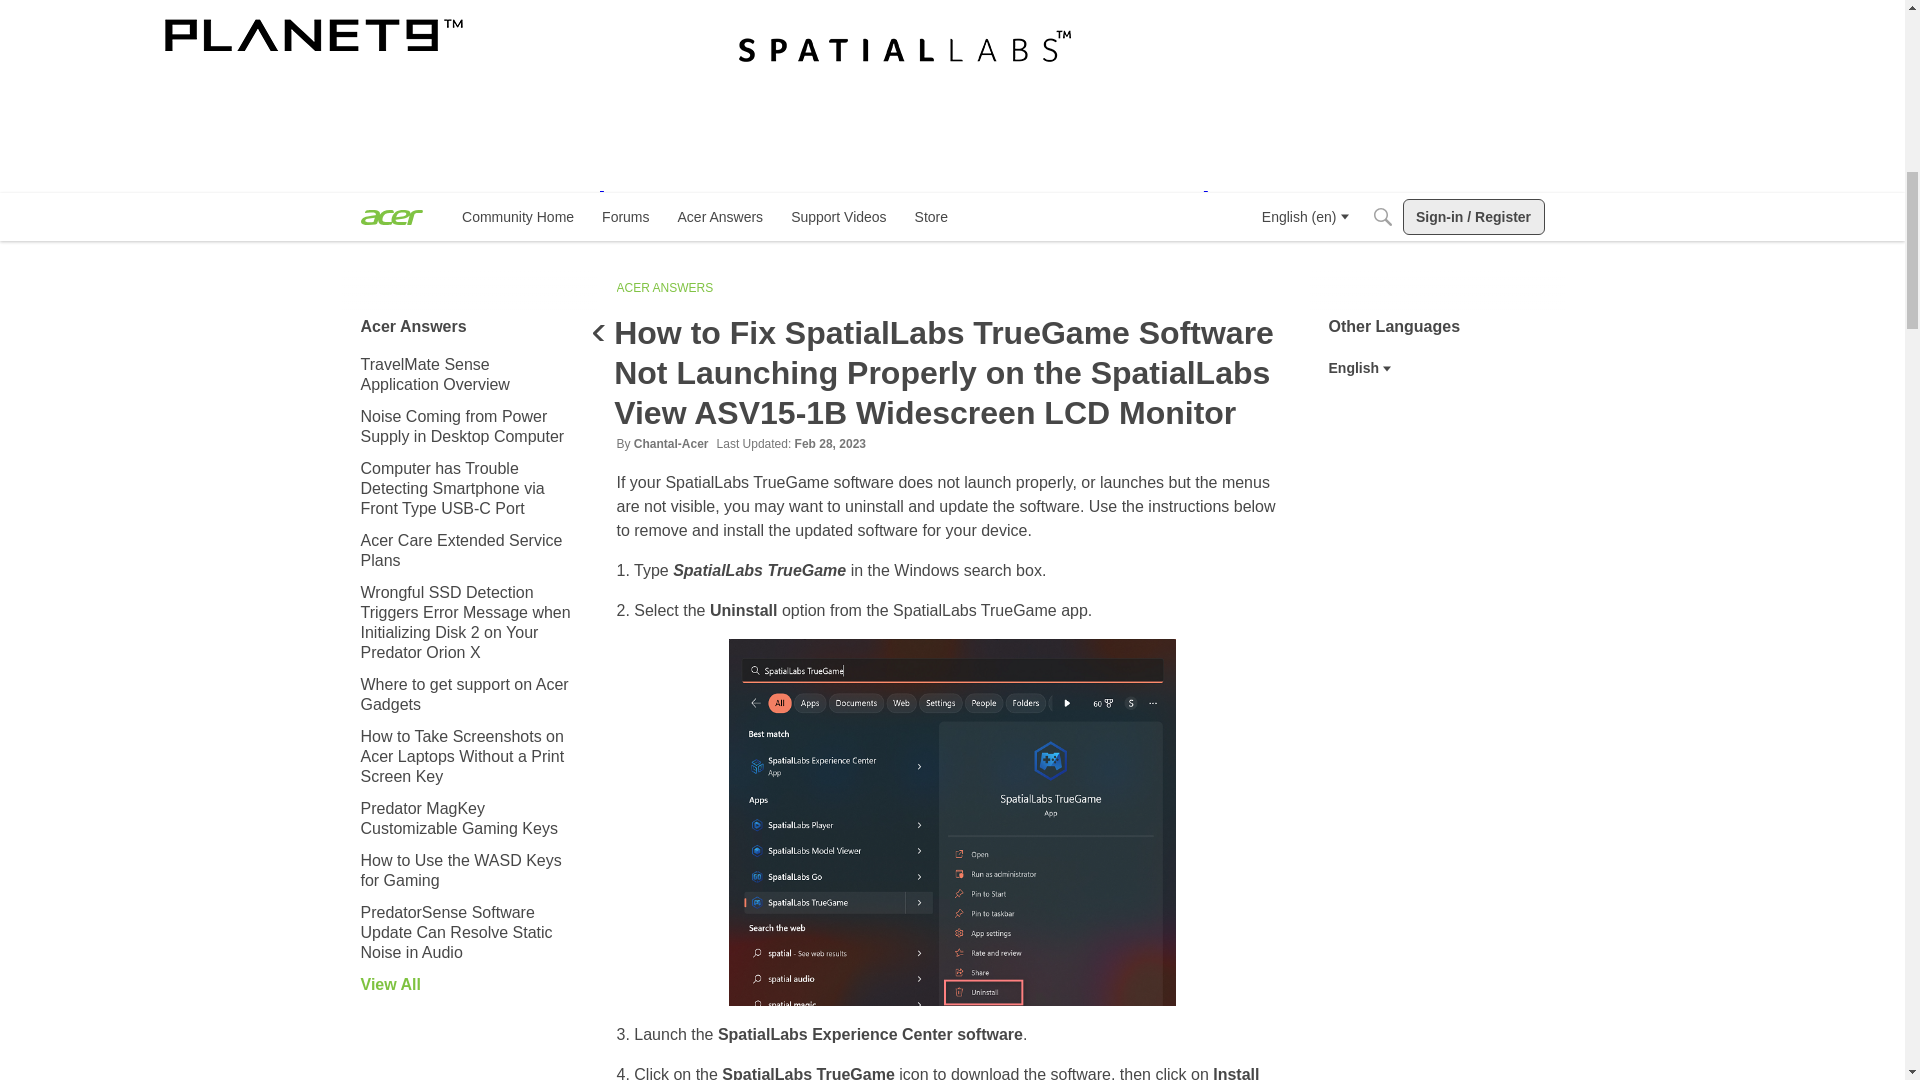 The width and height of the screenshot is (1920, 1080). I want to click on View All, so click(468, 984).